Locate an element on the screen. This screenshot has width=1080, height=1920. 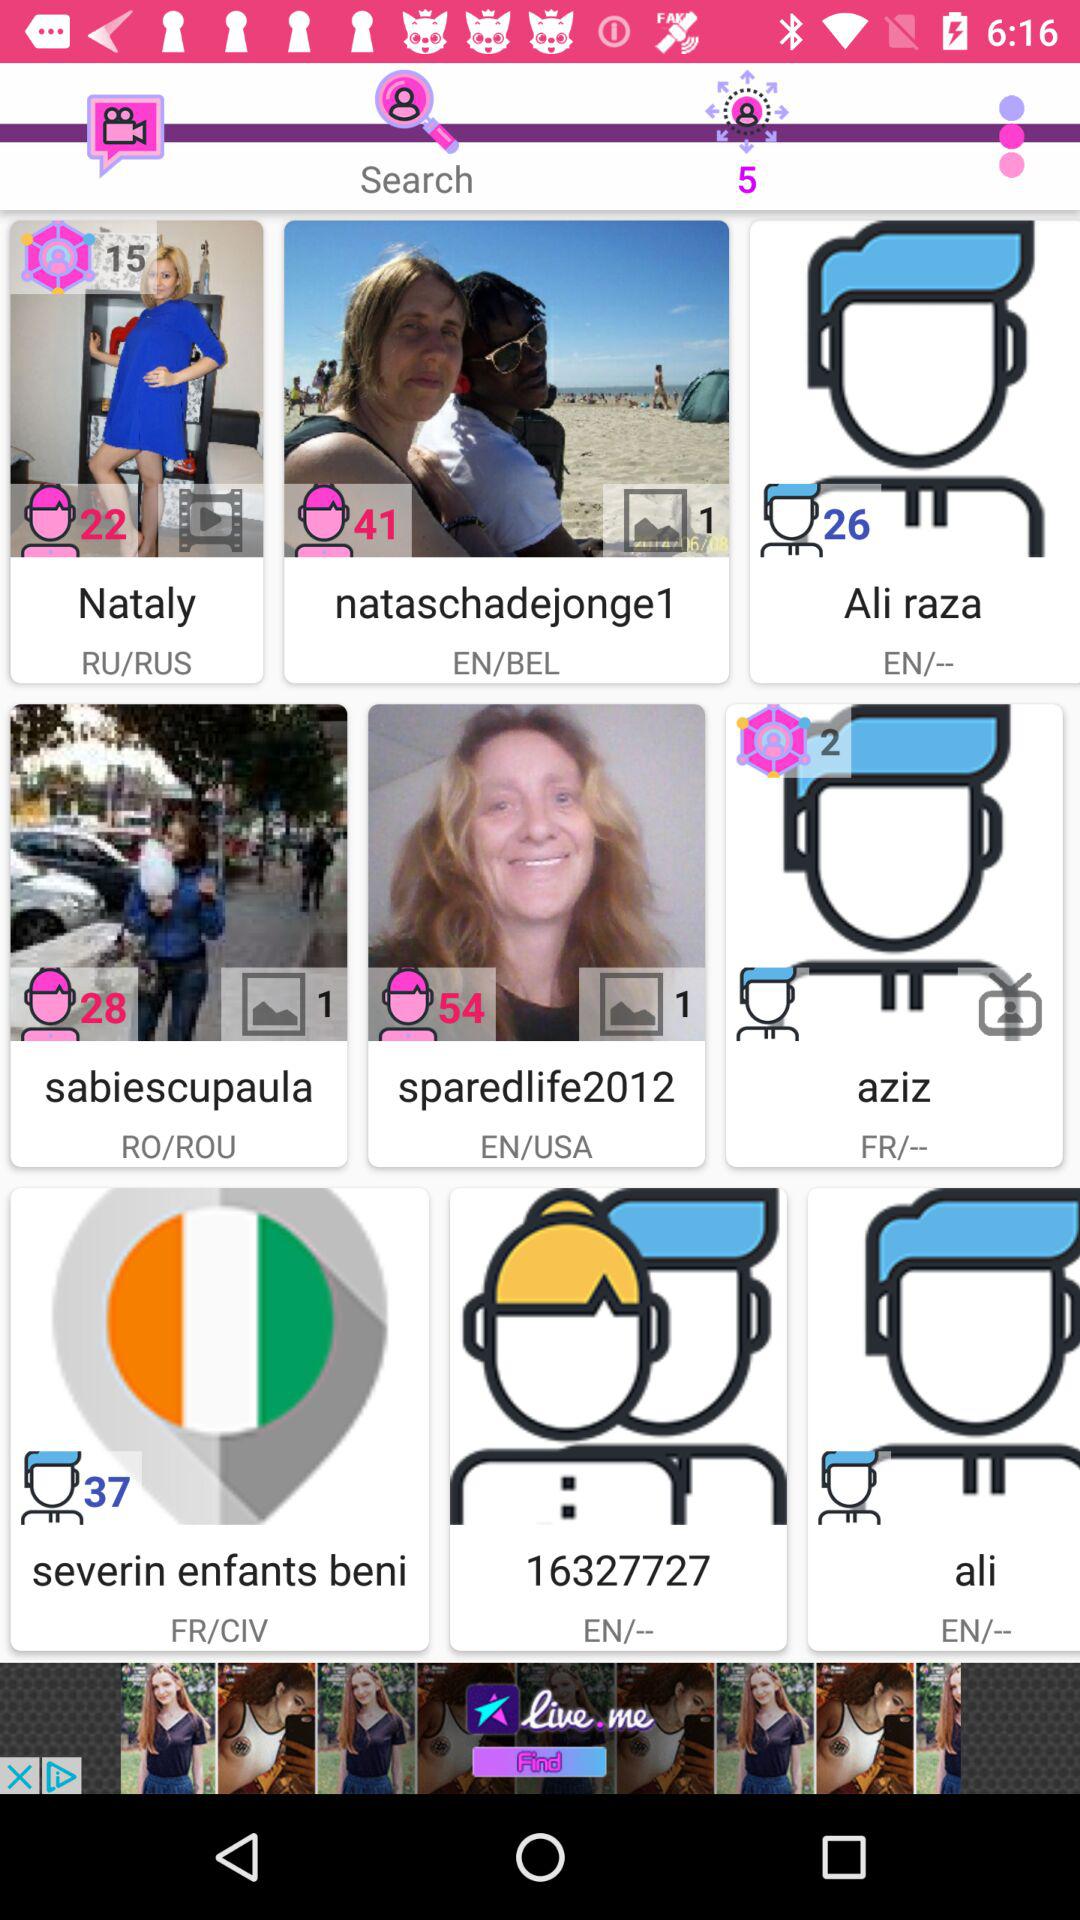
profile picture is located at coordinates (894, 872).